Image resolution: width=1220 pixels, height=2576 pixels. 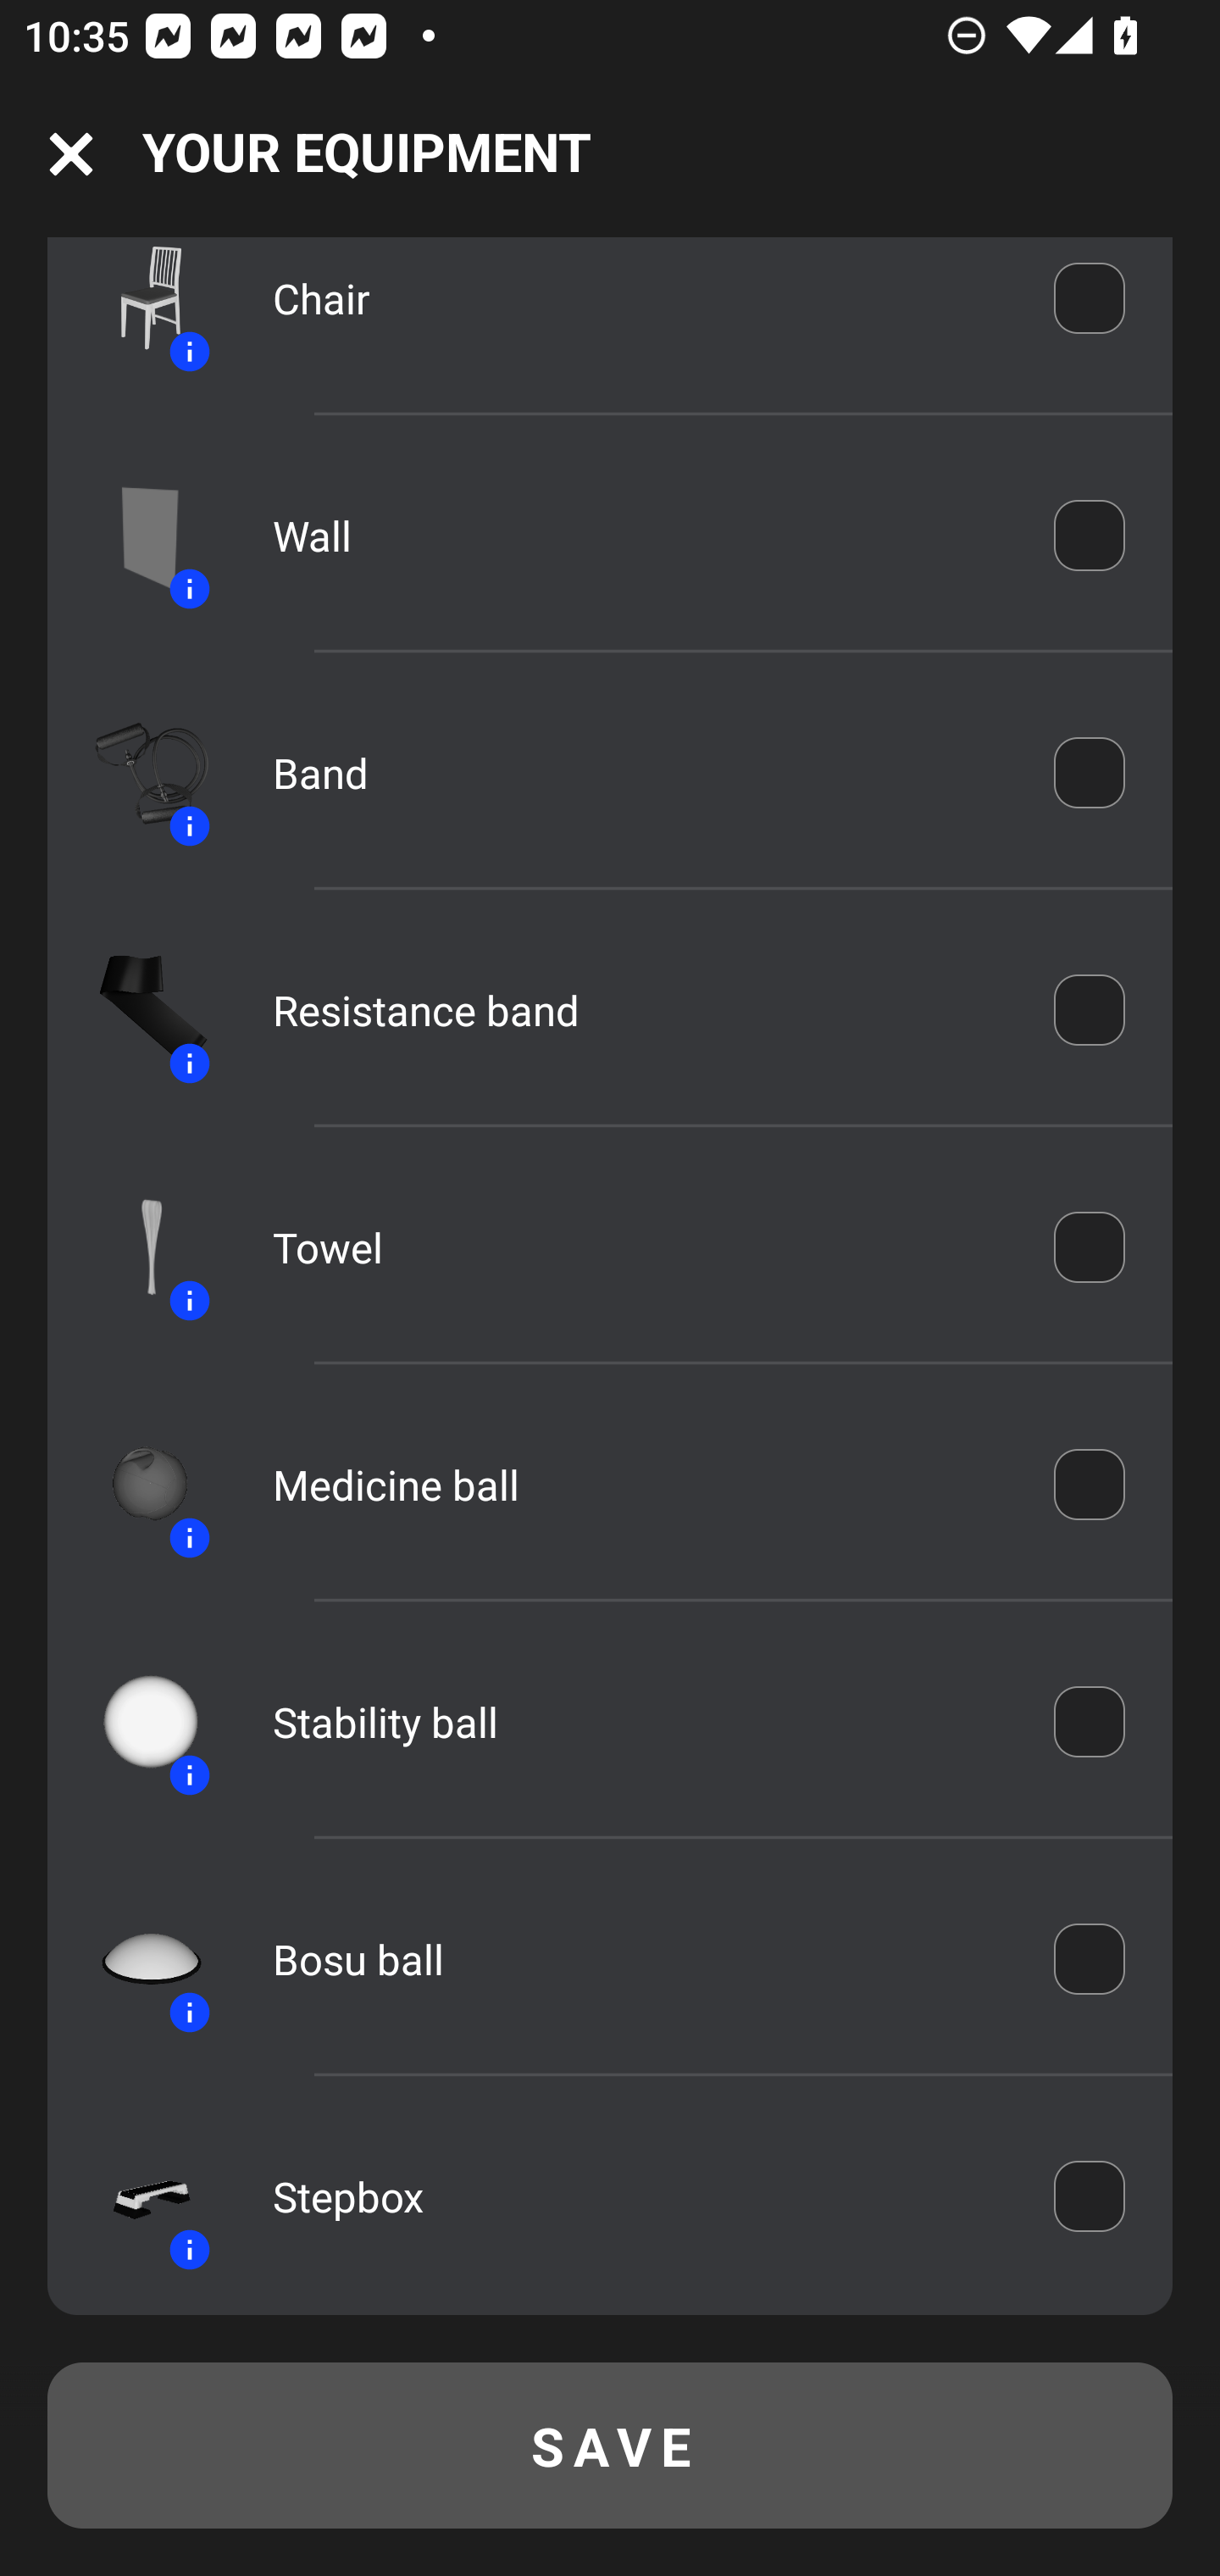 What do you see at coordinates (136, 312) in the screenshot?
I see `Equipment icon Information icon` at bounding box center [136, 312].